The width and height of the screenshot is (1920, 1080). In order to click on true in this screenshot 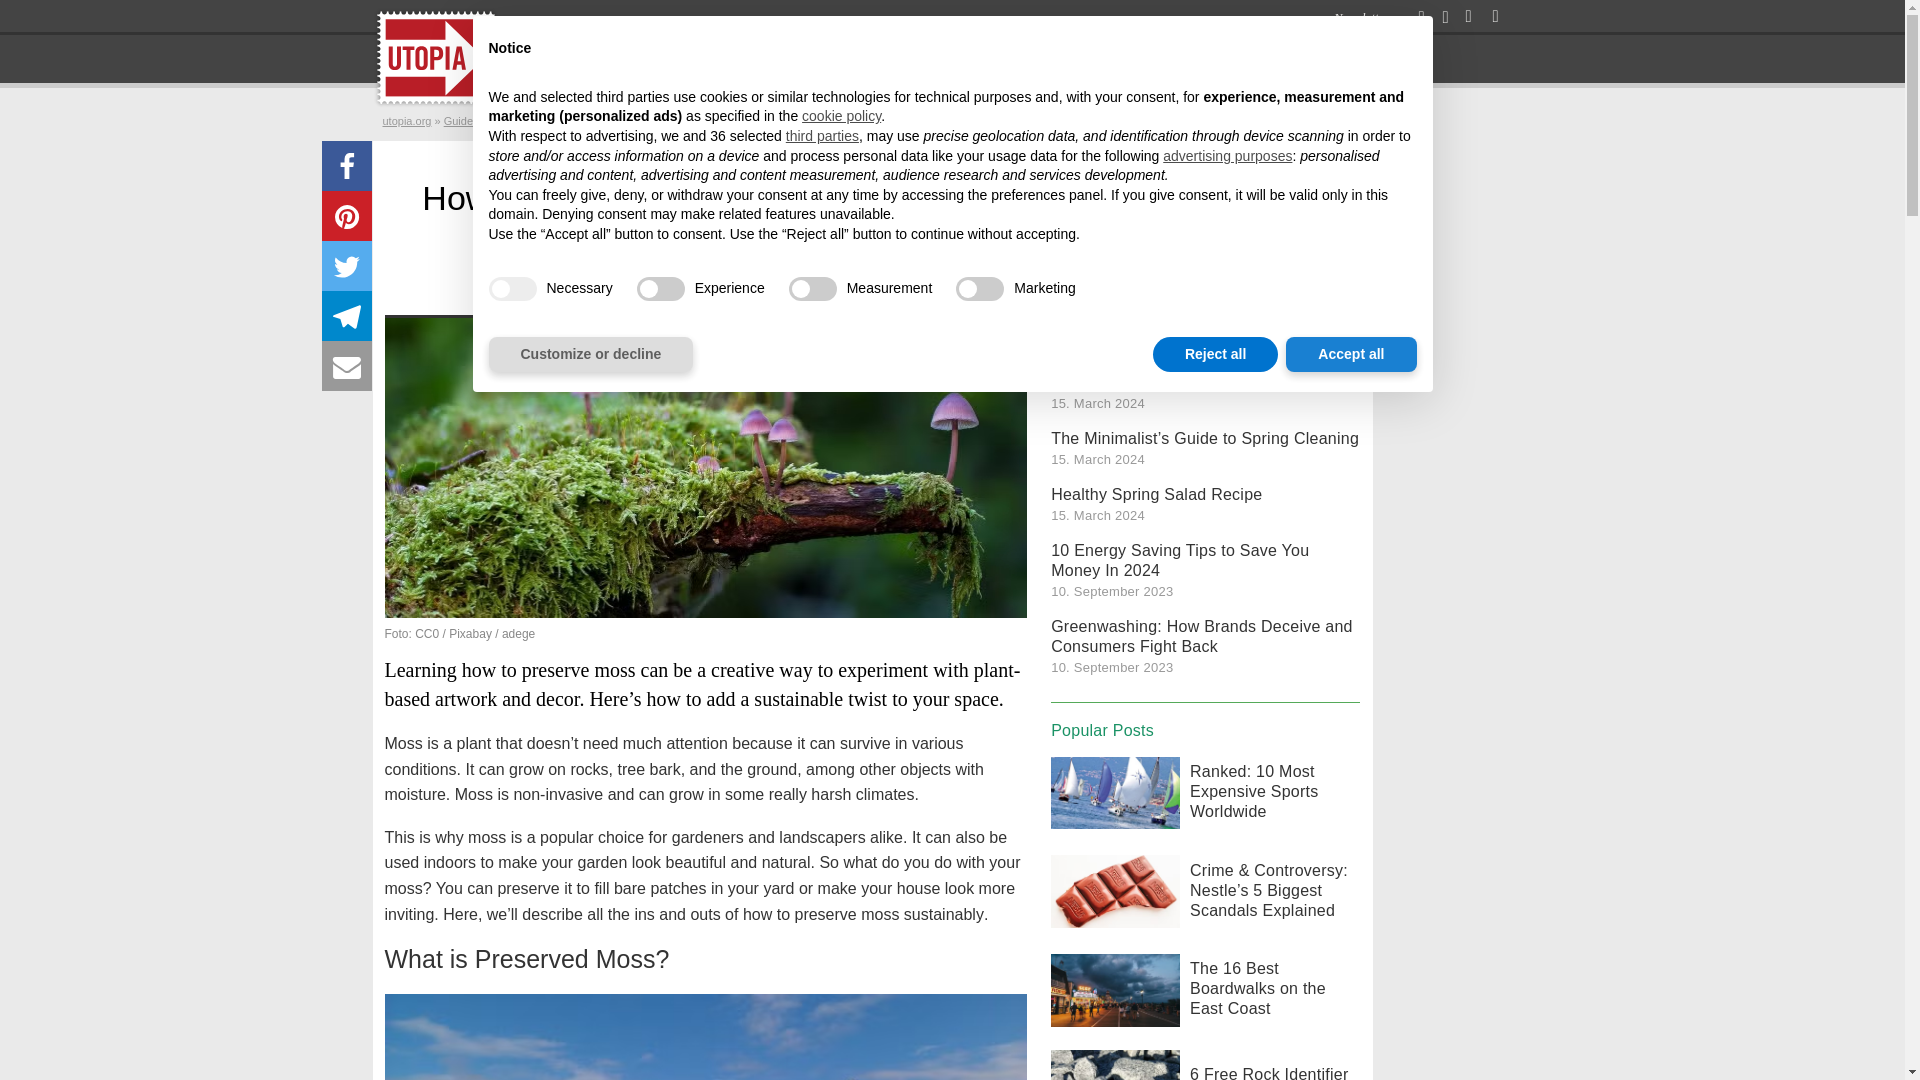, I will do `click(511, 288)`.